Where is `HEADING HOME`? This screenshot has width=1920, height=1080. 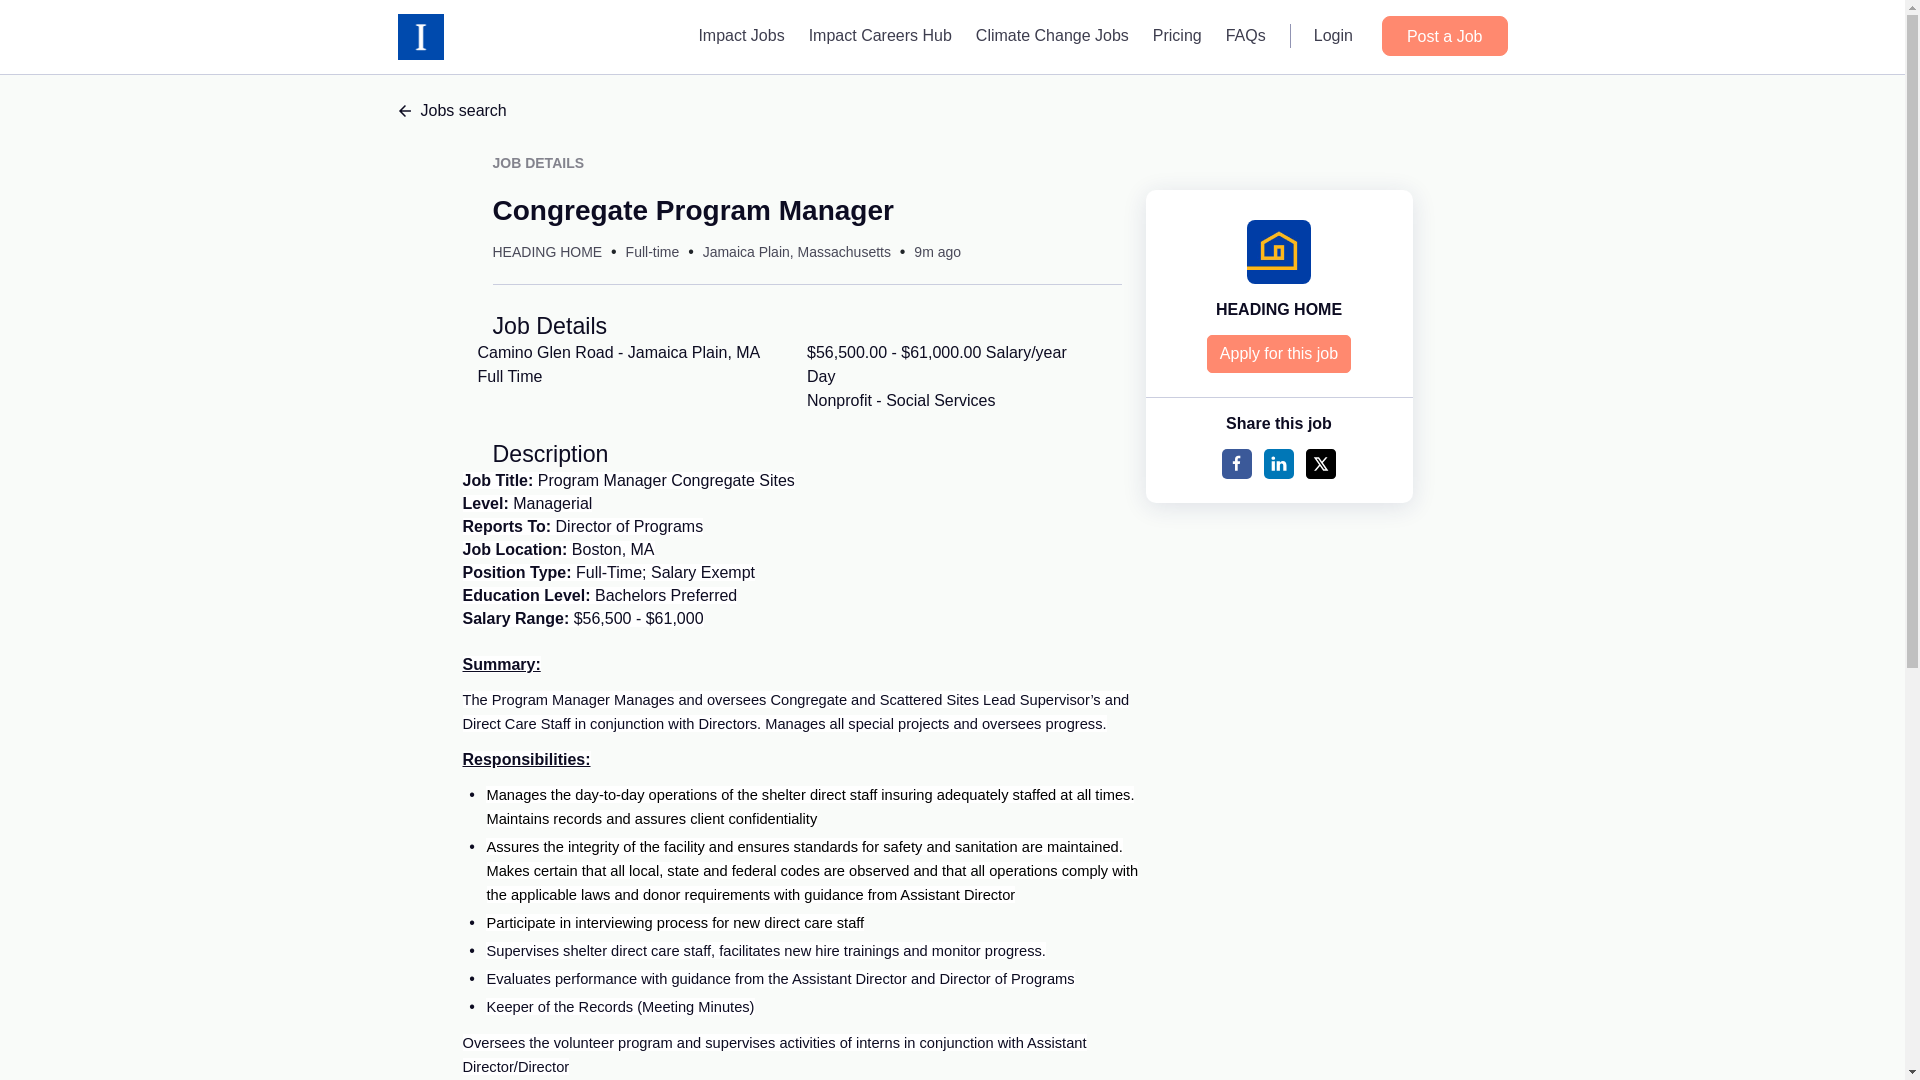 HEADING HOME is located at coordinates (546, 252).